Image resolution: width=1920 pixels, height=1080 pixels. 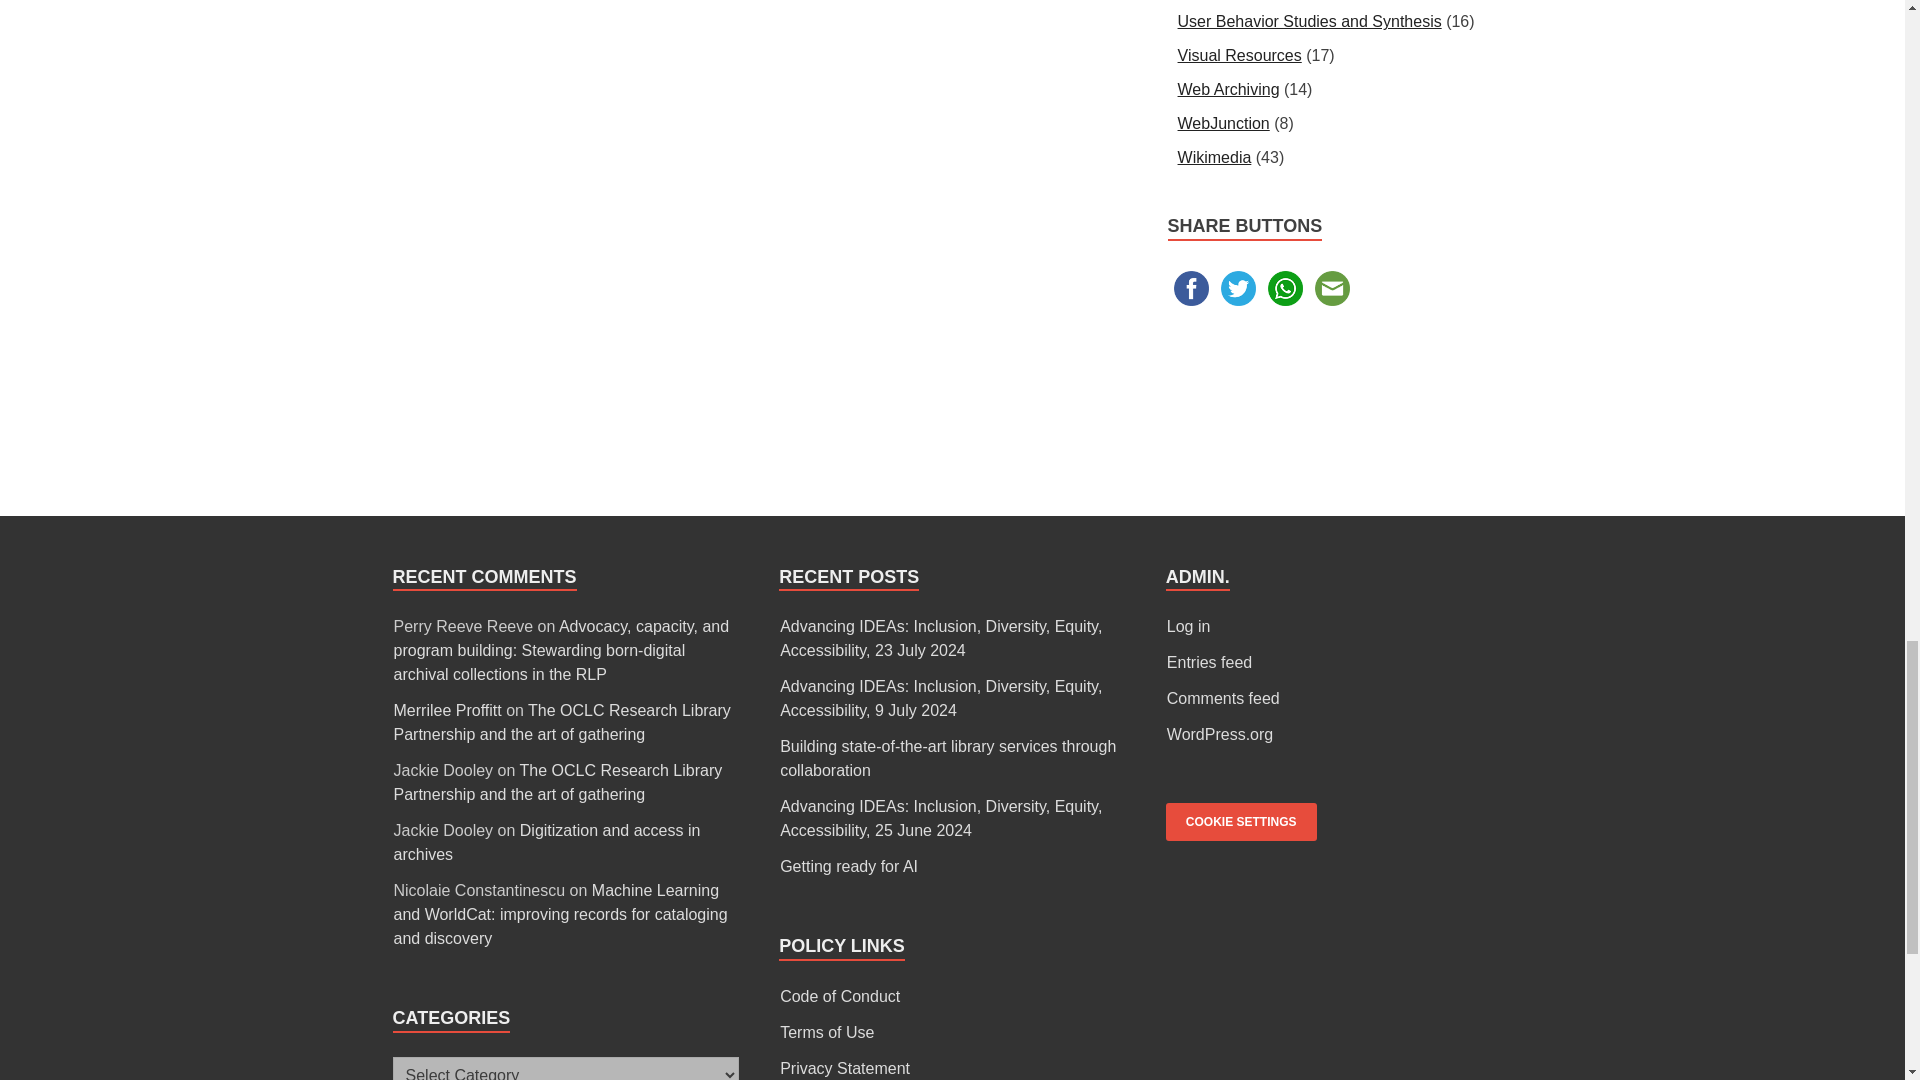 I want to click on facebook, so click(x=1191, y=288).